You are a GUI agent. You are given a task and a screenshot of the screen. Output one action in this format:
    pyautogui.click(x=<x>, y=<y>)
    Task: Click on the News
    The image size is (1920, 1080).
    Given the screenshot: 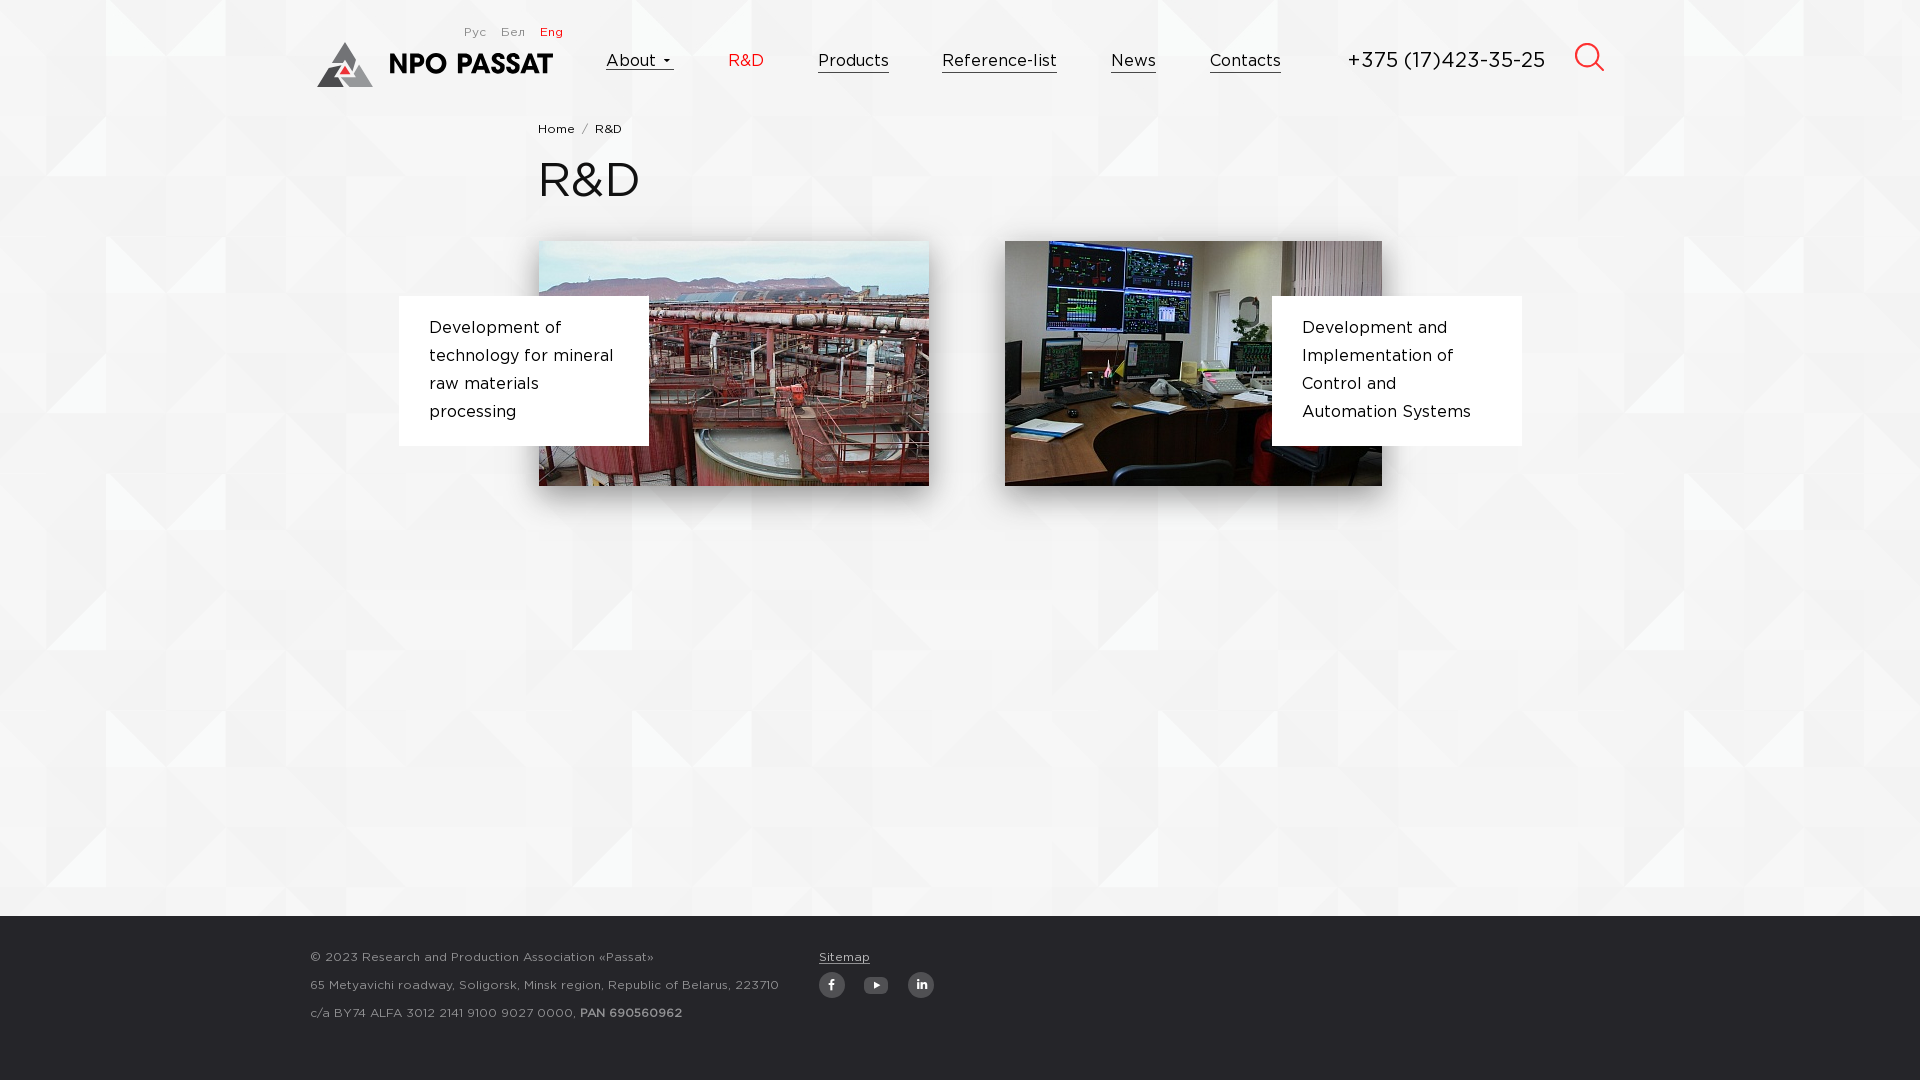 What is the action you would take?
    pyautogui.click(x=1134, y=62)
    